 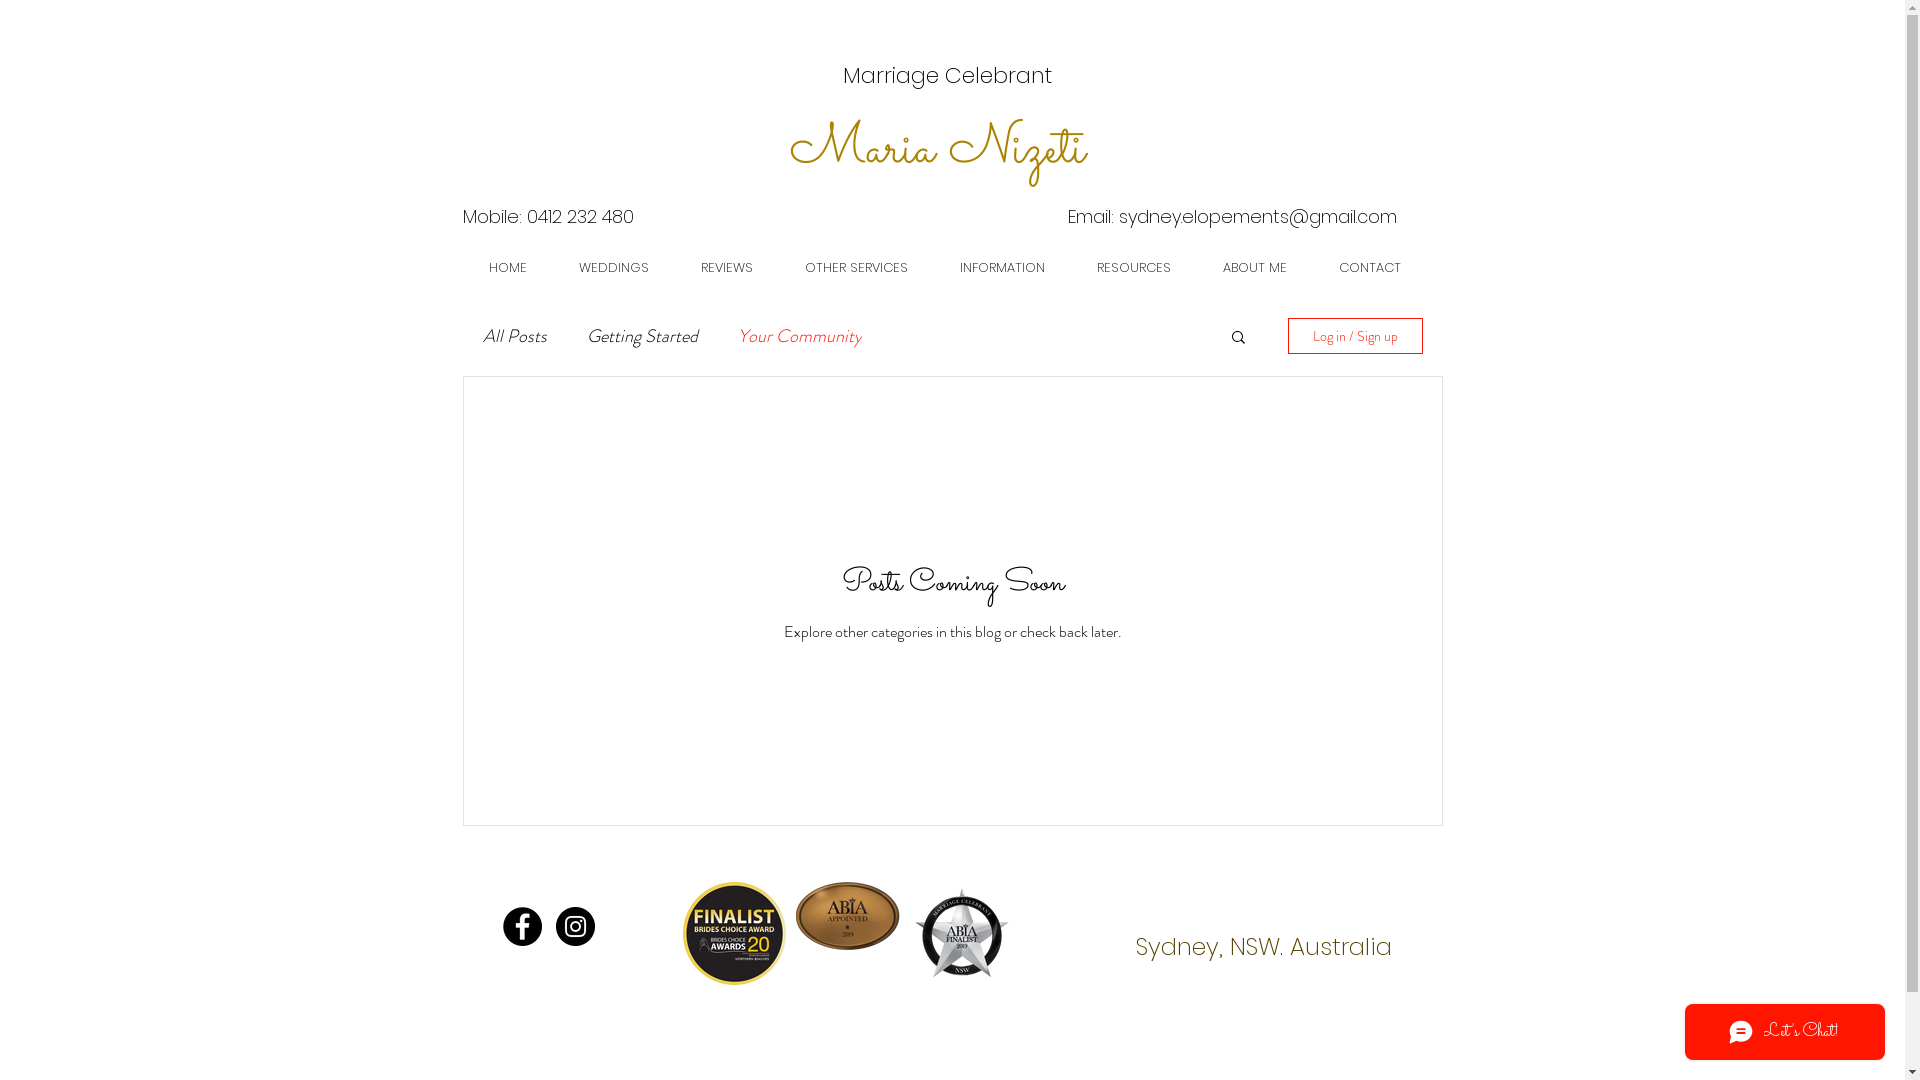 I want to click on ABOUT ME, so click(x=1254, y=268).